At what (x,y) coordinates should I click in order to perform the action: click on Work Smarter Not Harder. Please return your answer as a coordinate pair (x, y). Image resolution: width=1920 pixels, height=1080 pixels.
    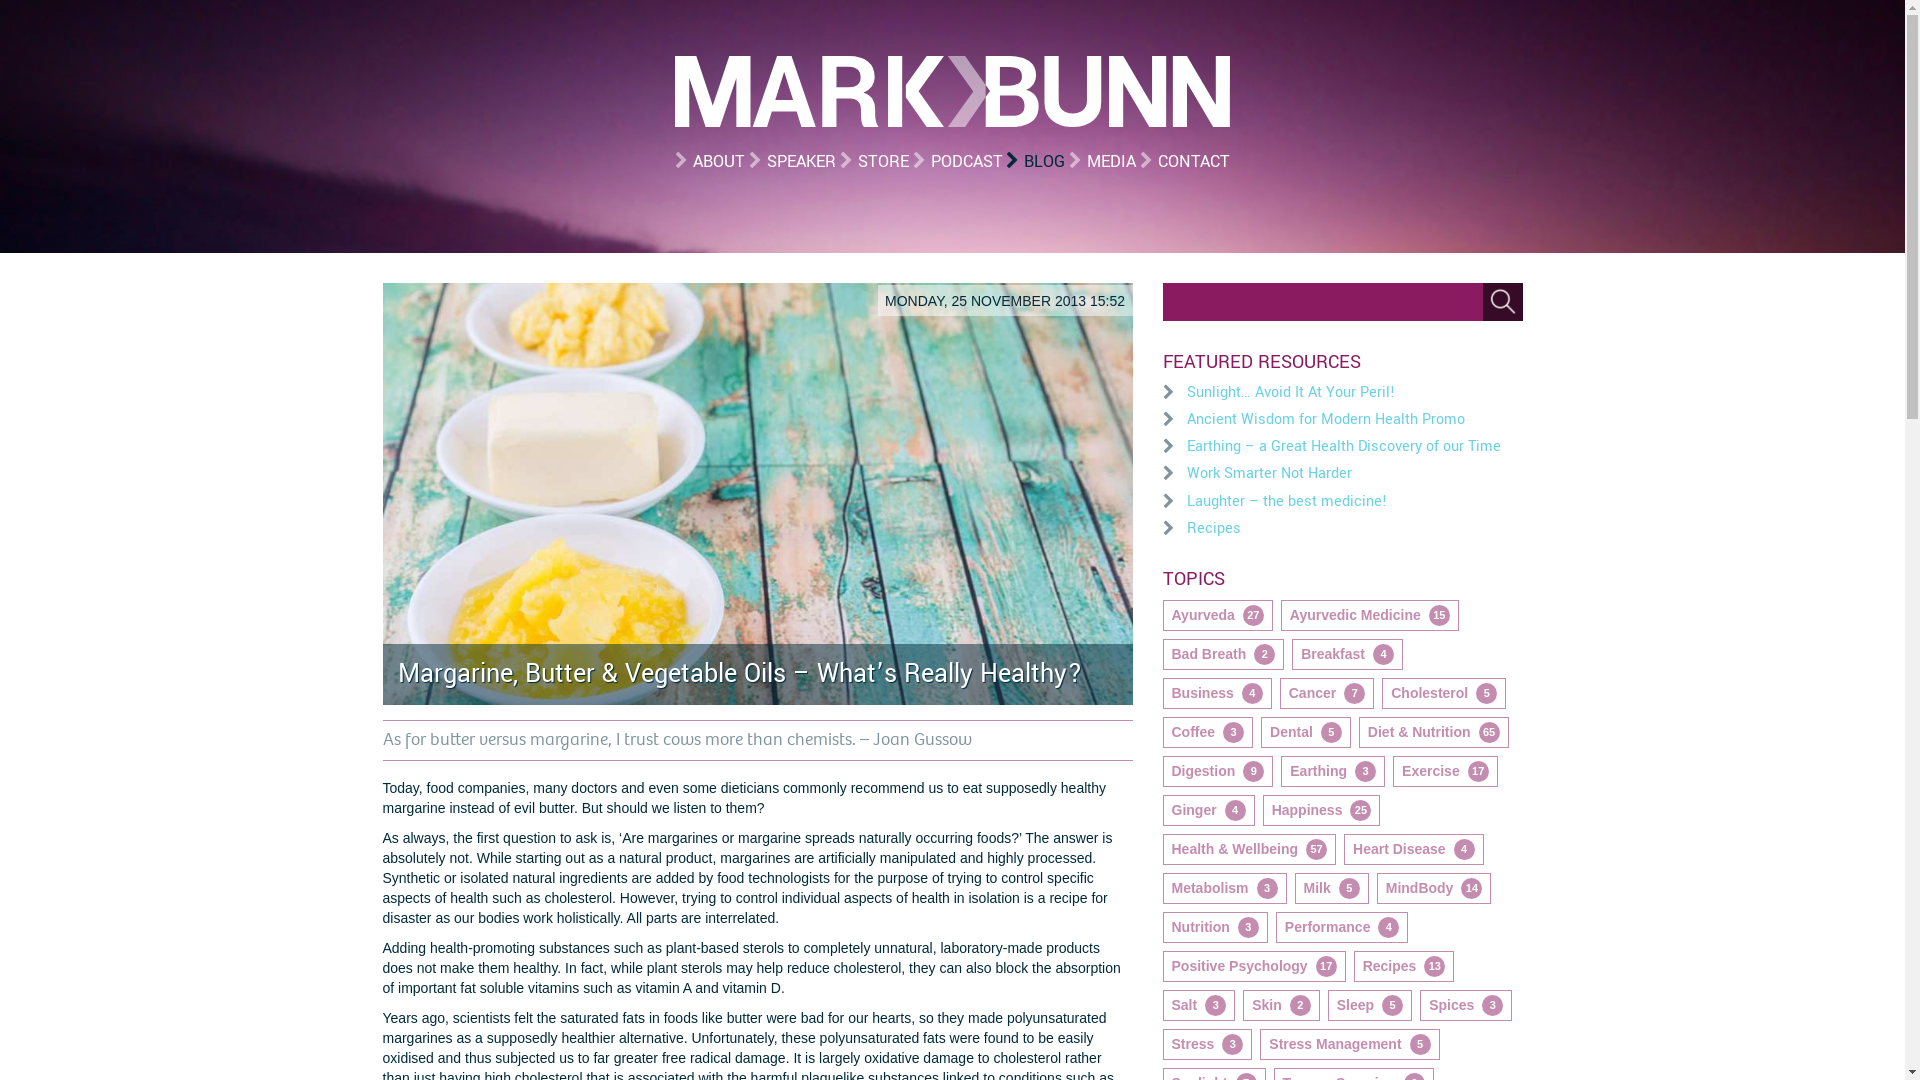
    Looking at the image, I should click on (1268, 474).